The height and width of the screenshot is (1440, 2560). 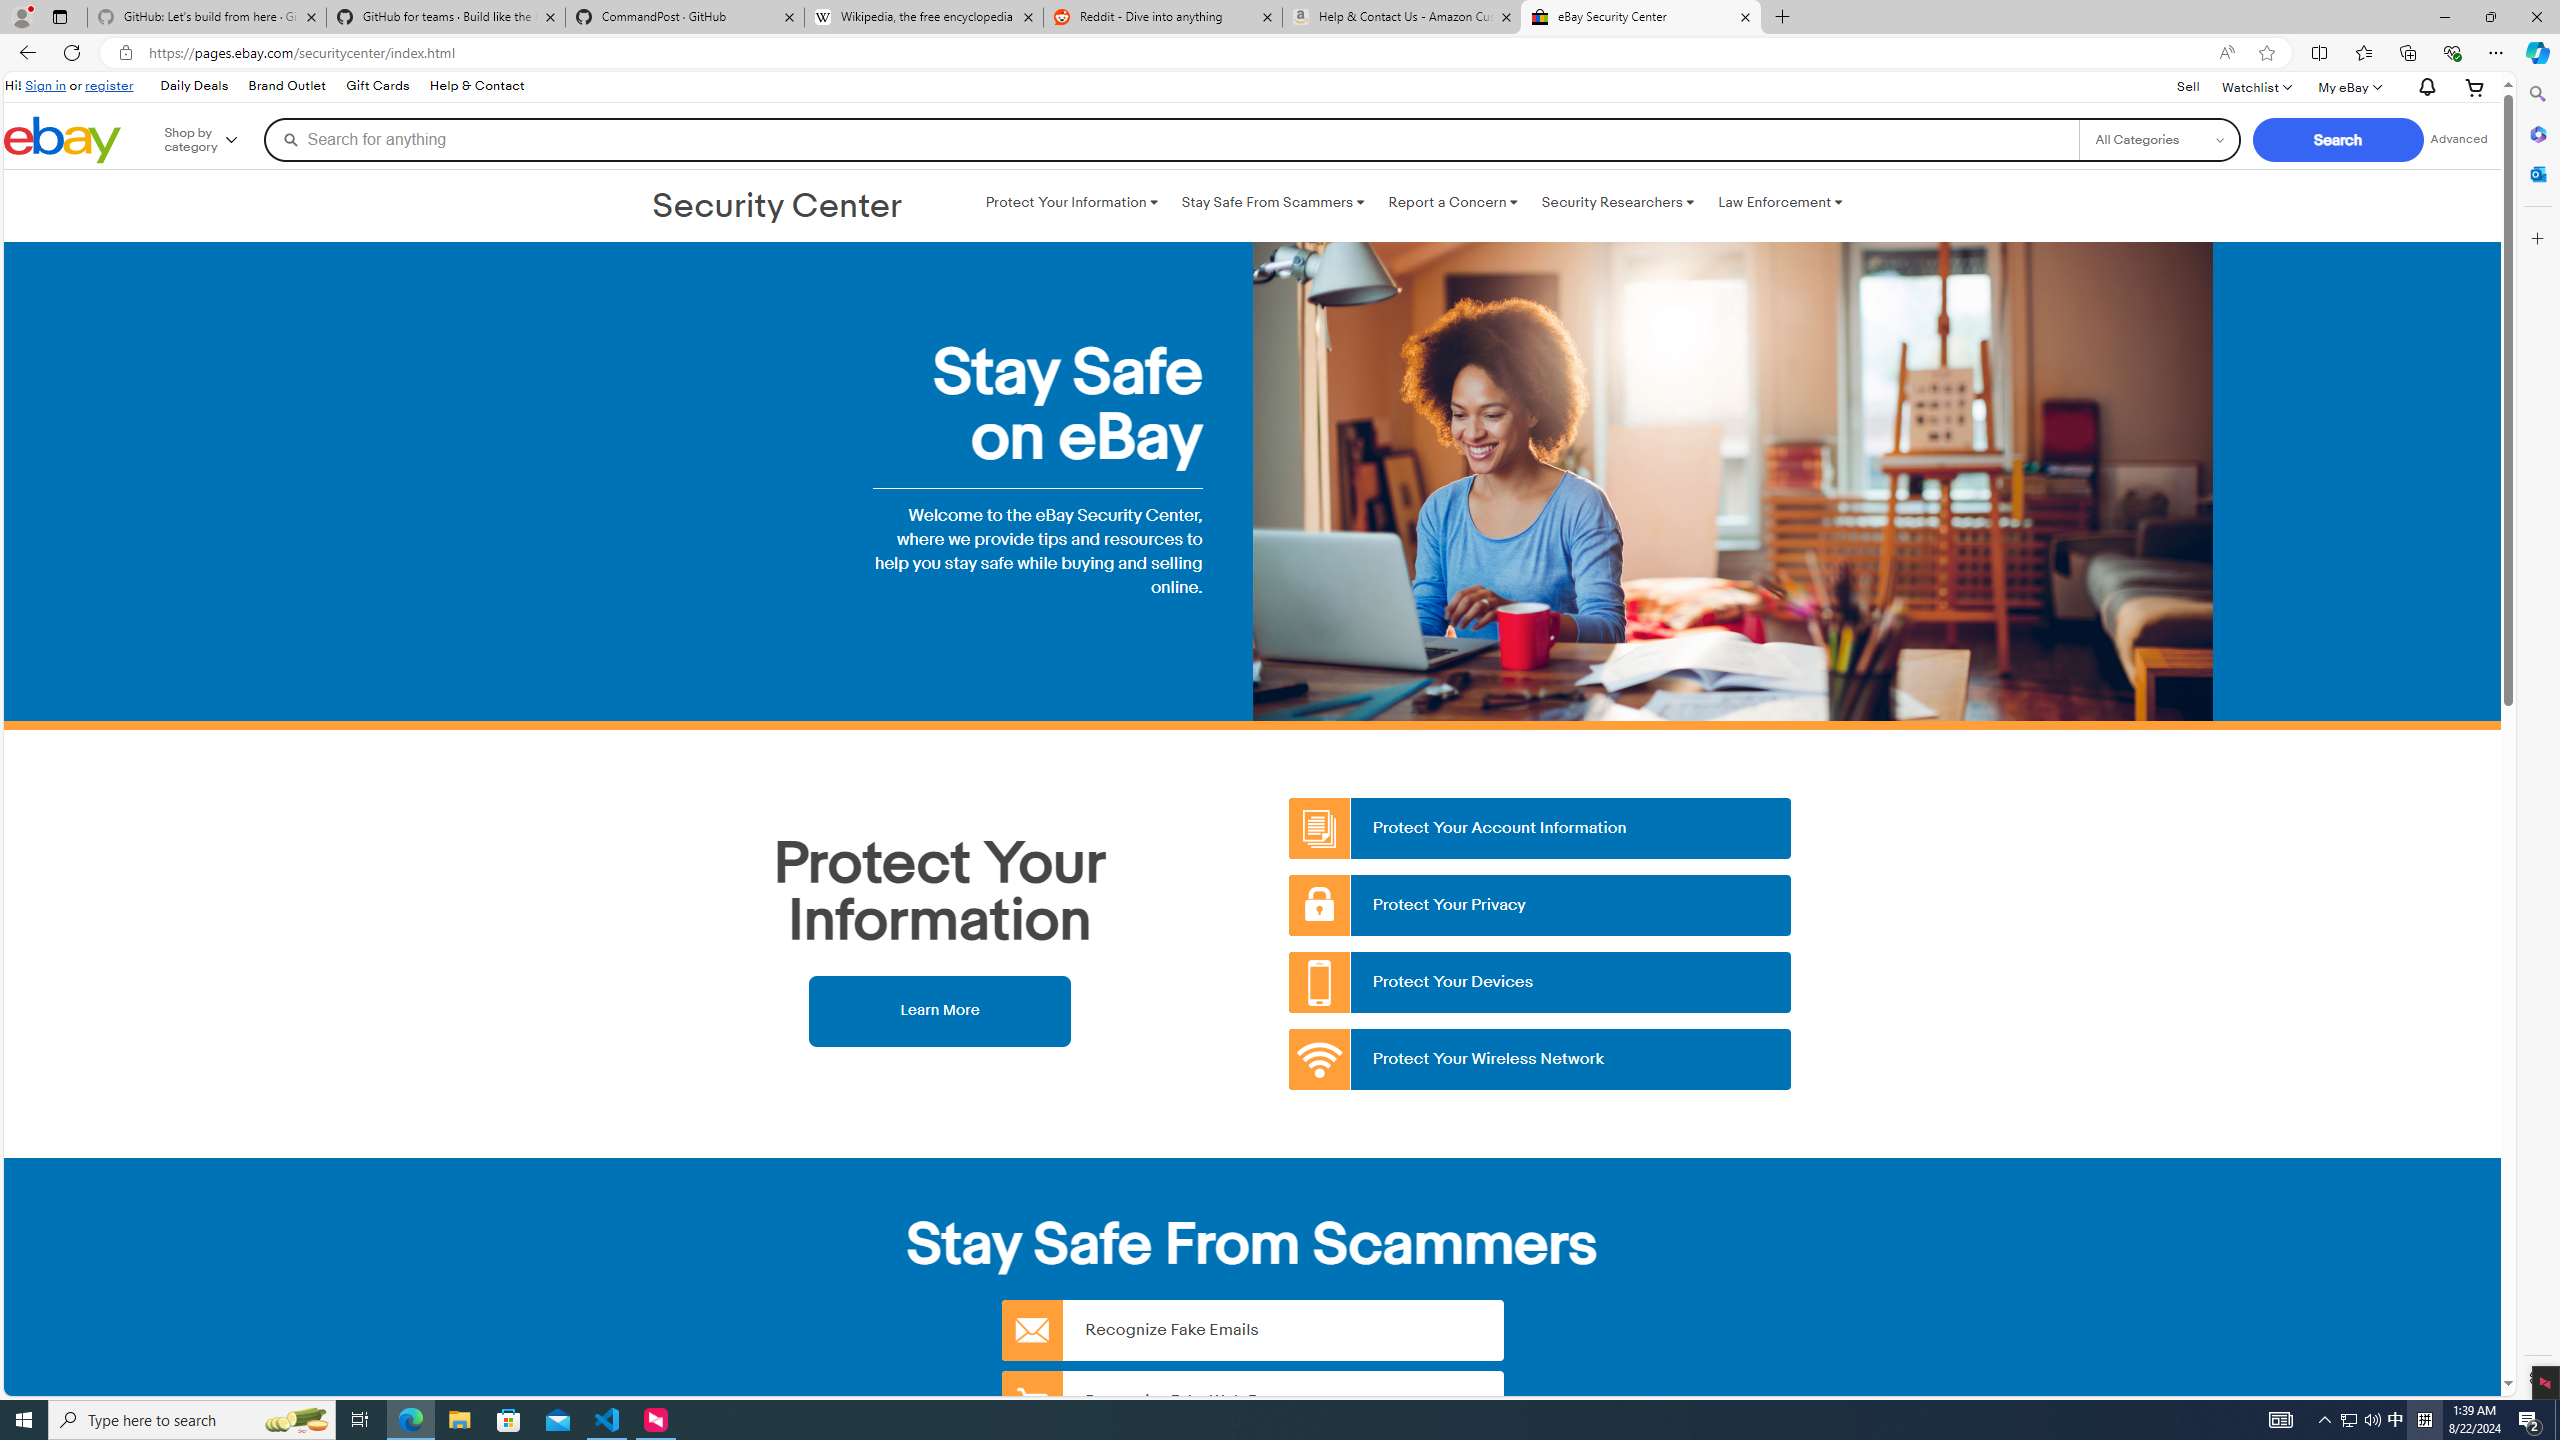 What do you see at coordinates (193, 86) in the screenshot?
I see `Daily Deals` at bounding box center [193, 86].